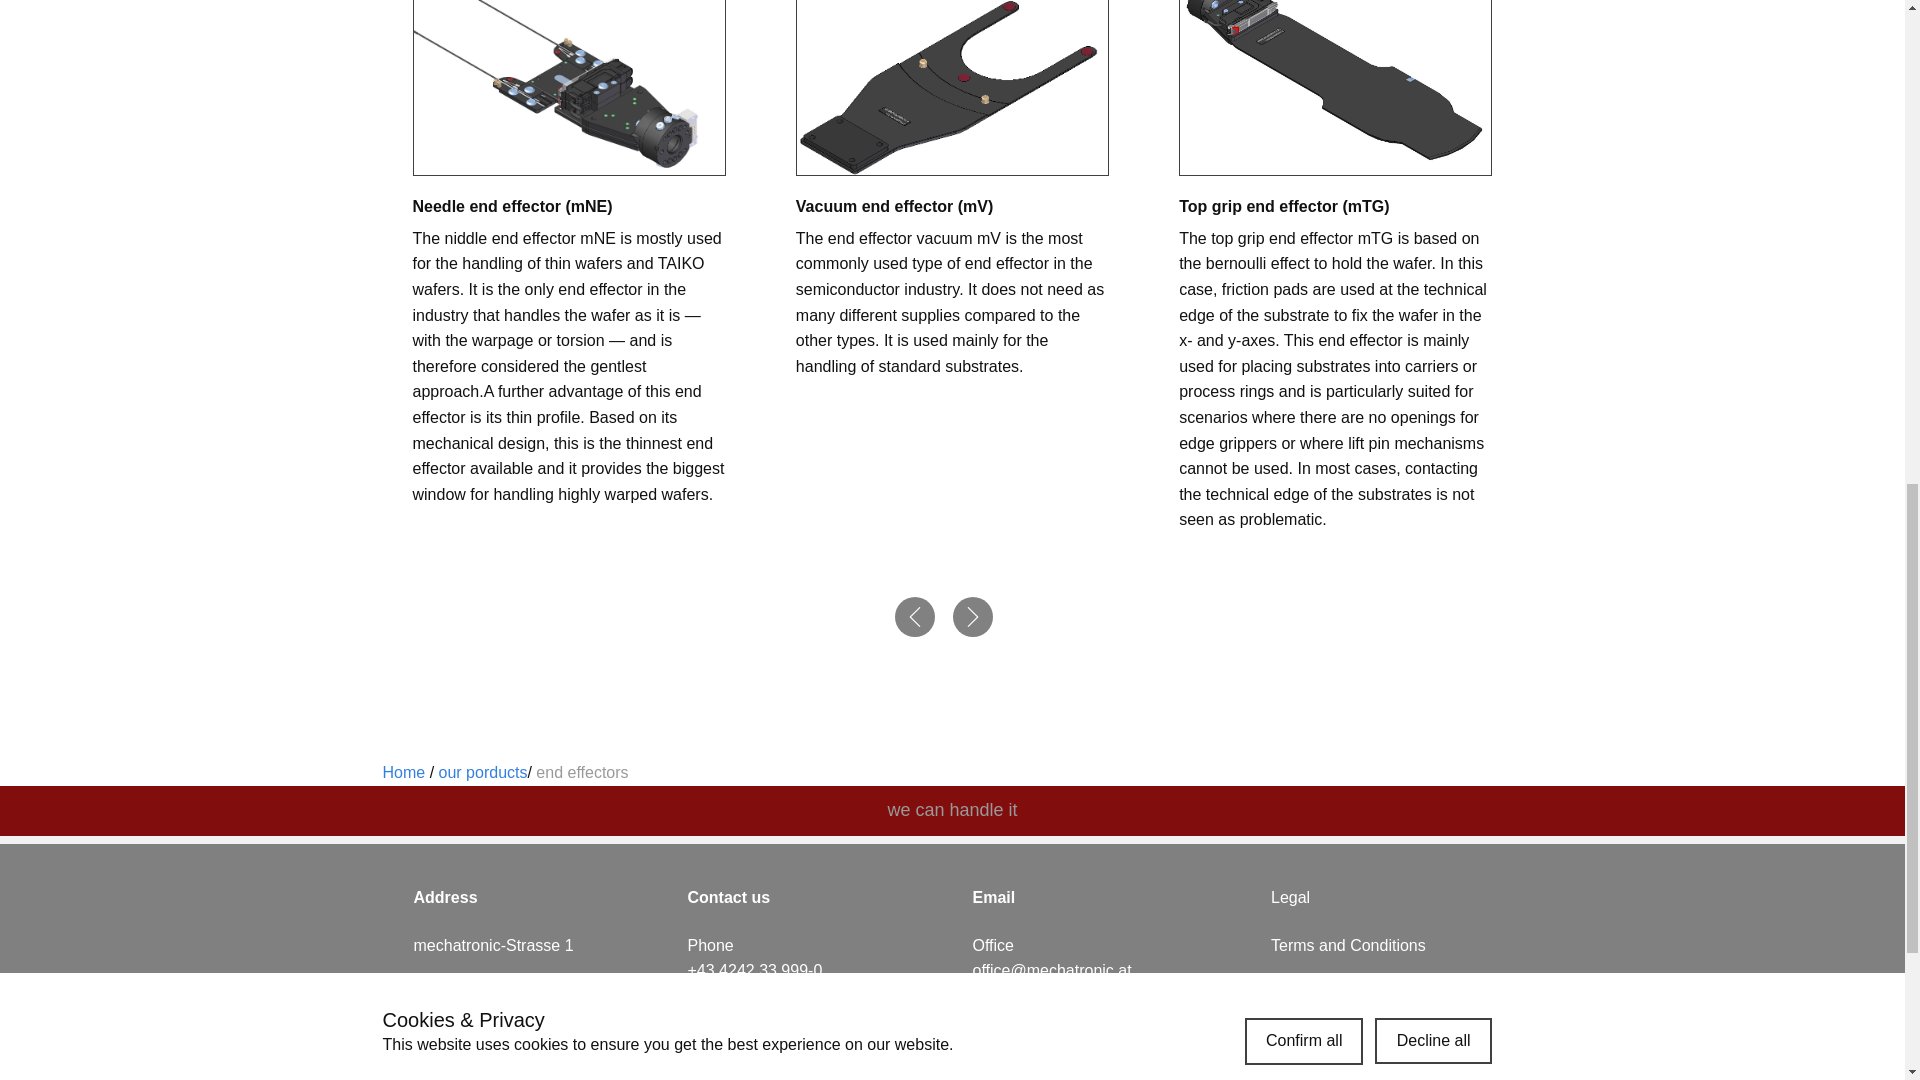  I want to click on Terms and Conditions, so click(1348, 945).